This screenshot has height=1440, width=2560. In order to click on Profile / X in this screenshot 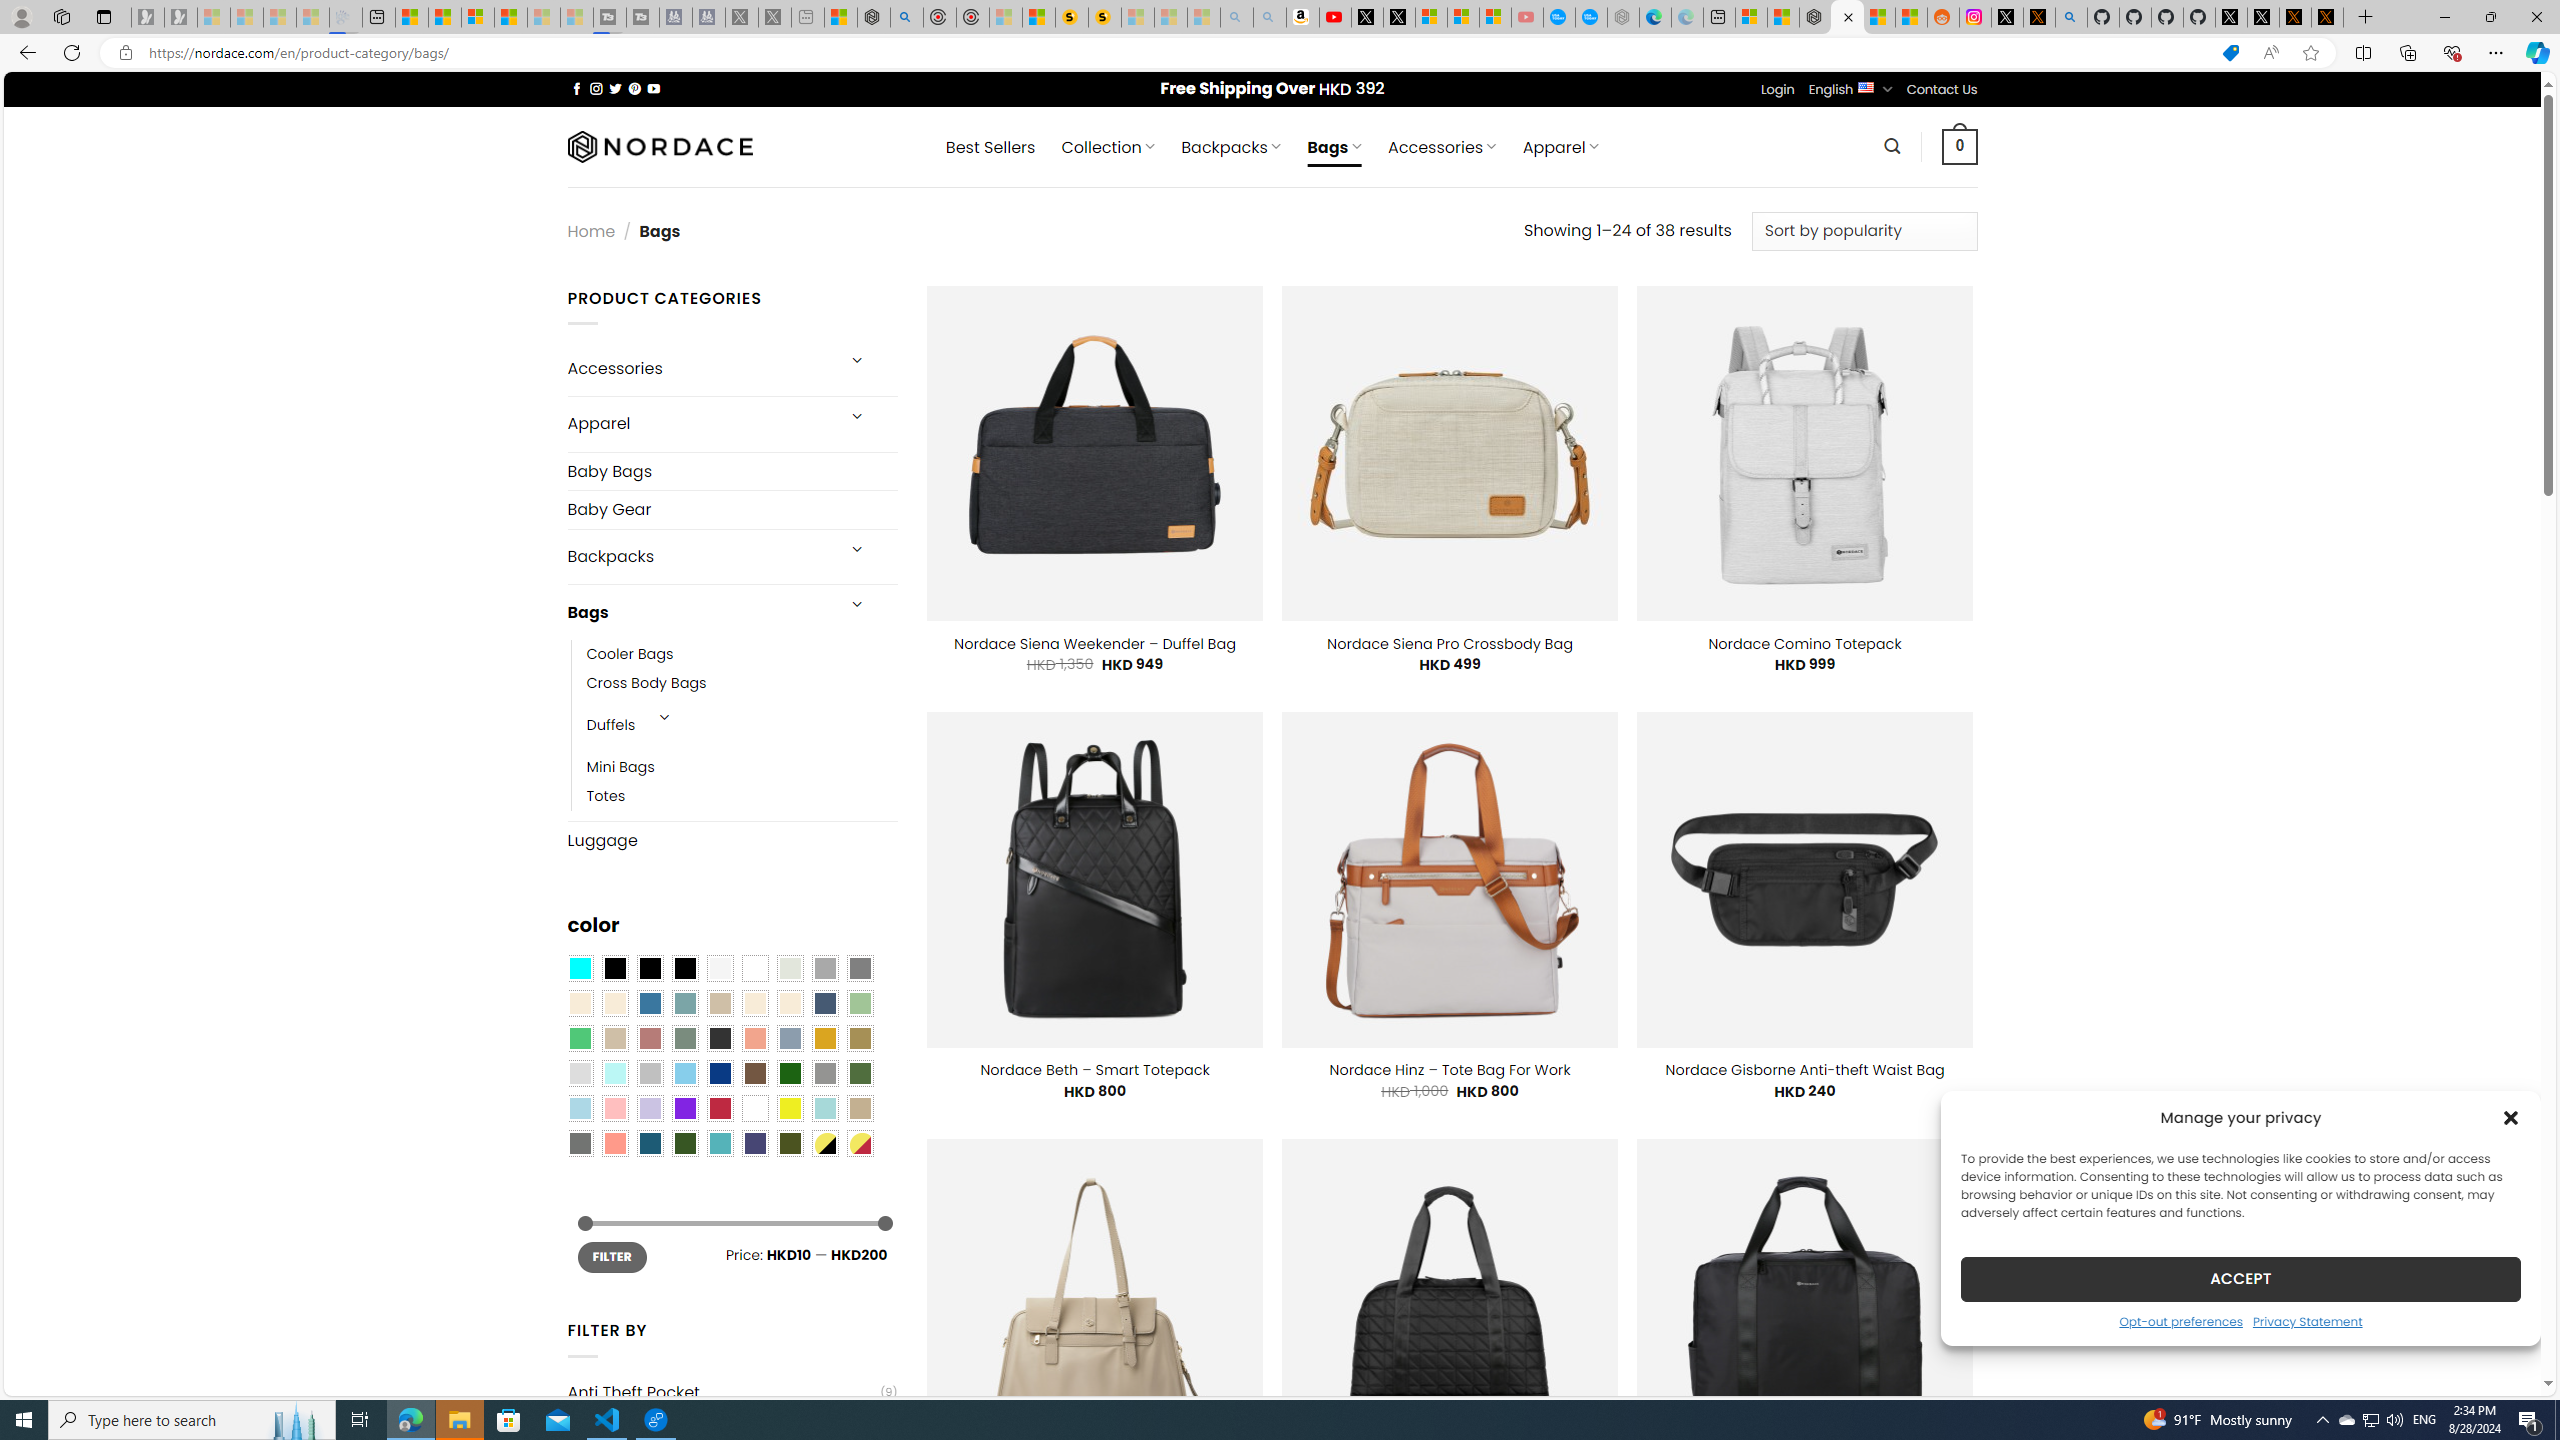, I will do `click(2230, 17)`.